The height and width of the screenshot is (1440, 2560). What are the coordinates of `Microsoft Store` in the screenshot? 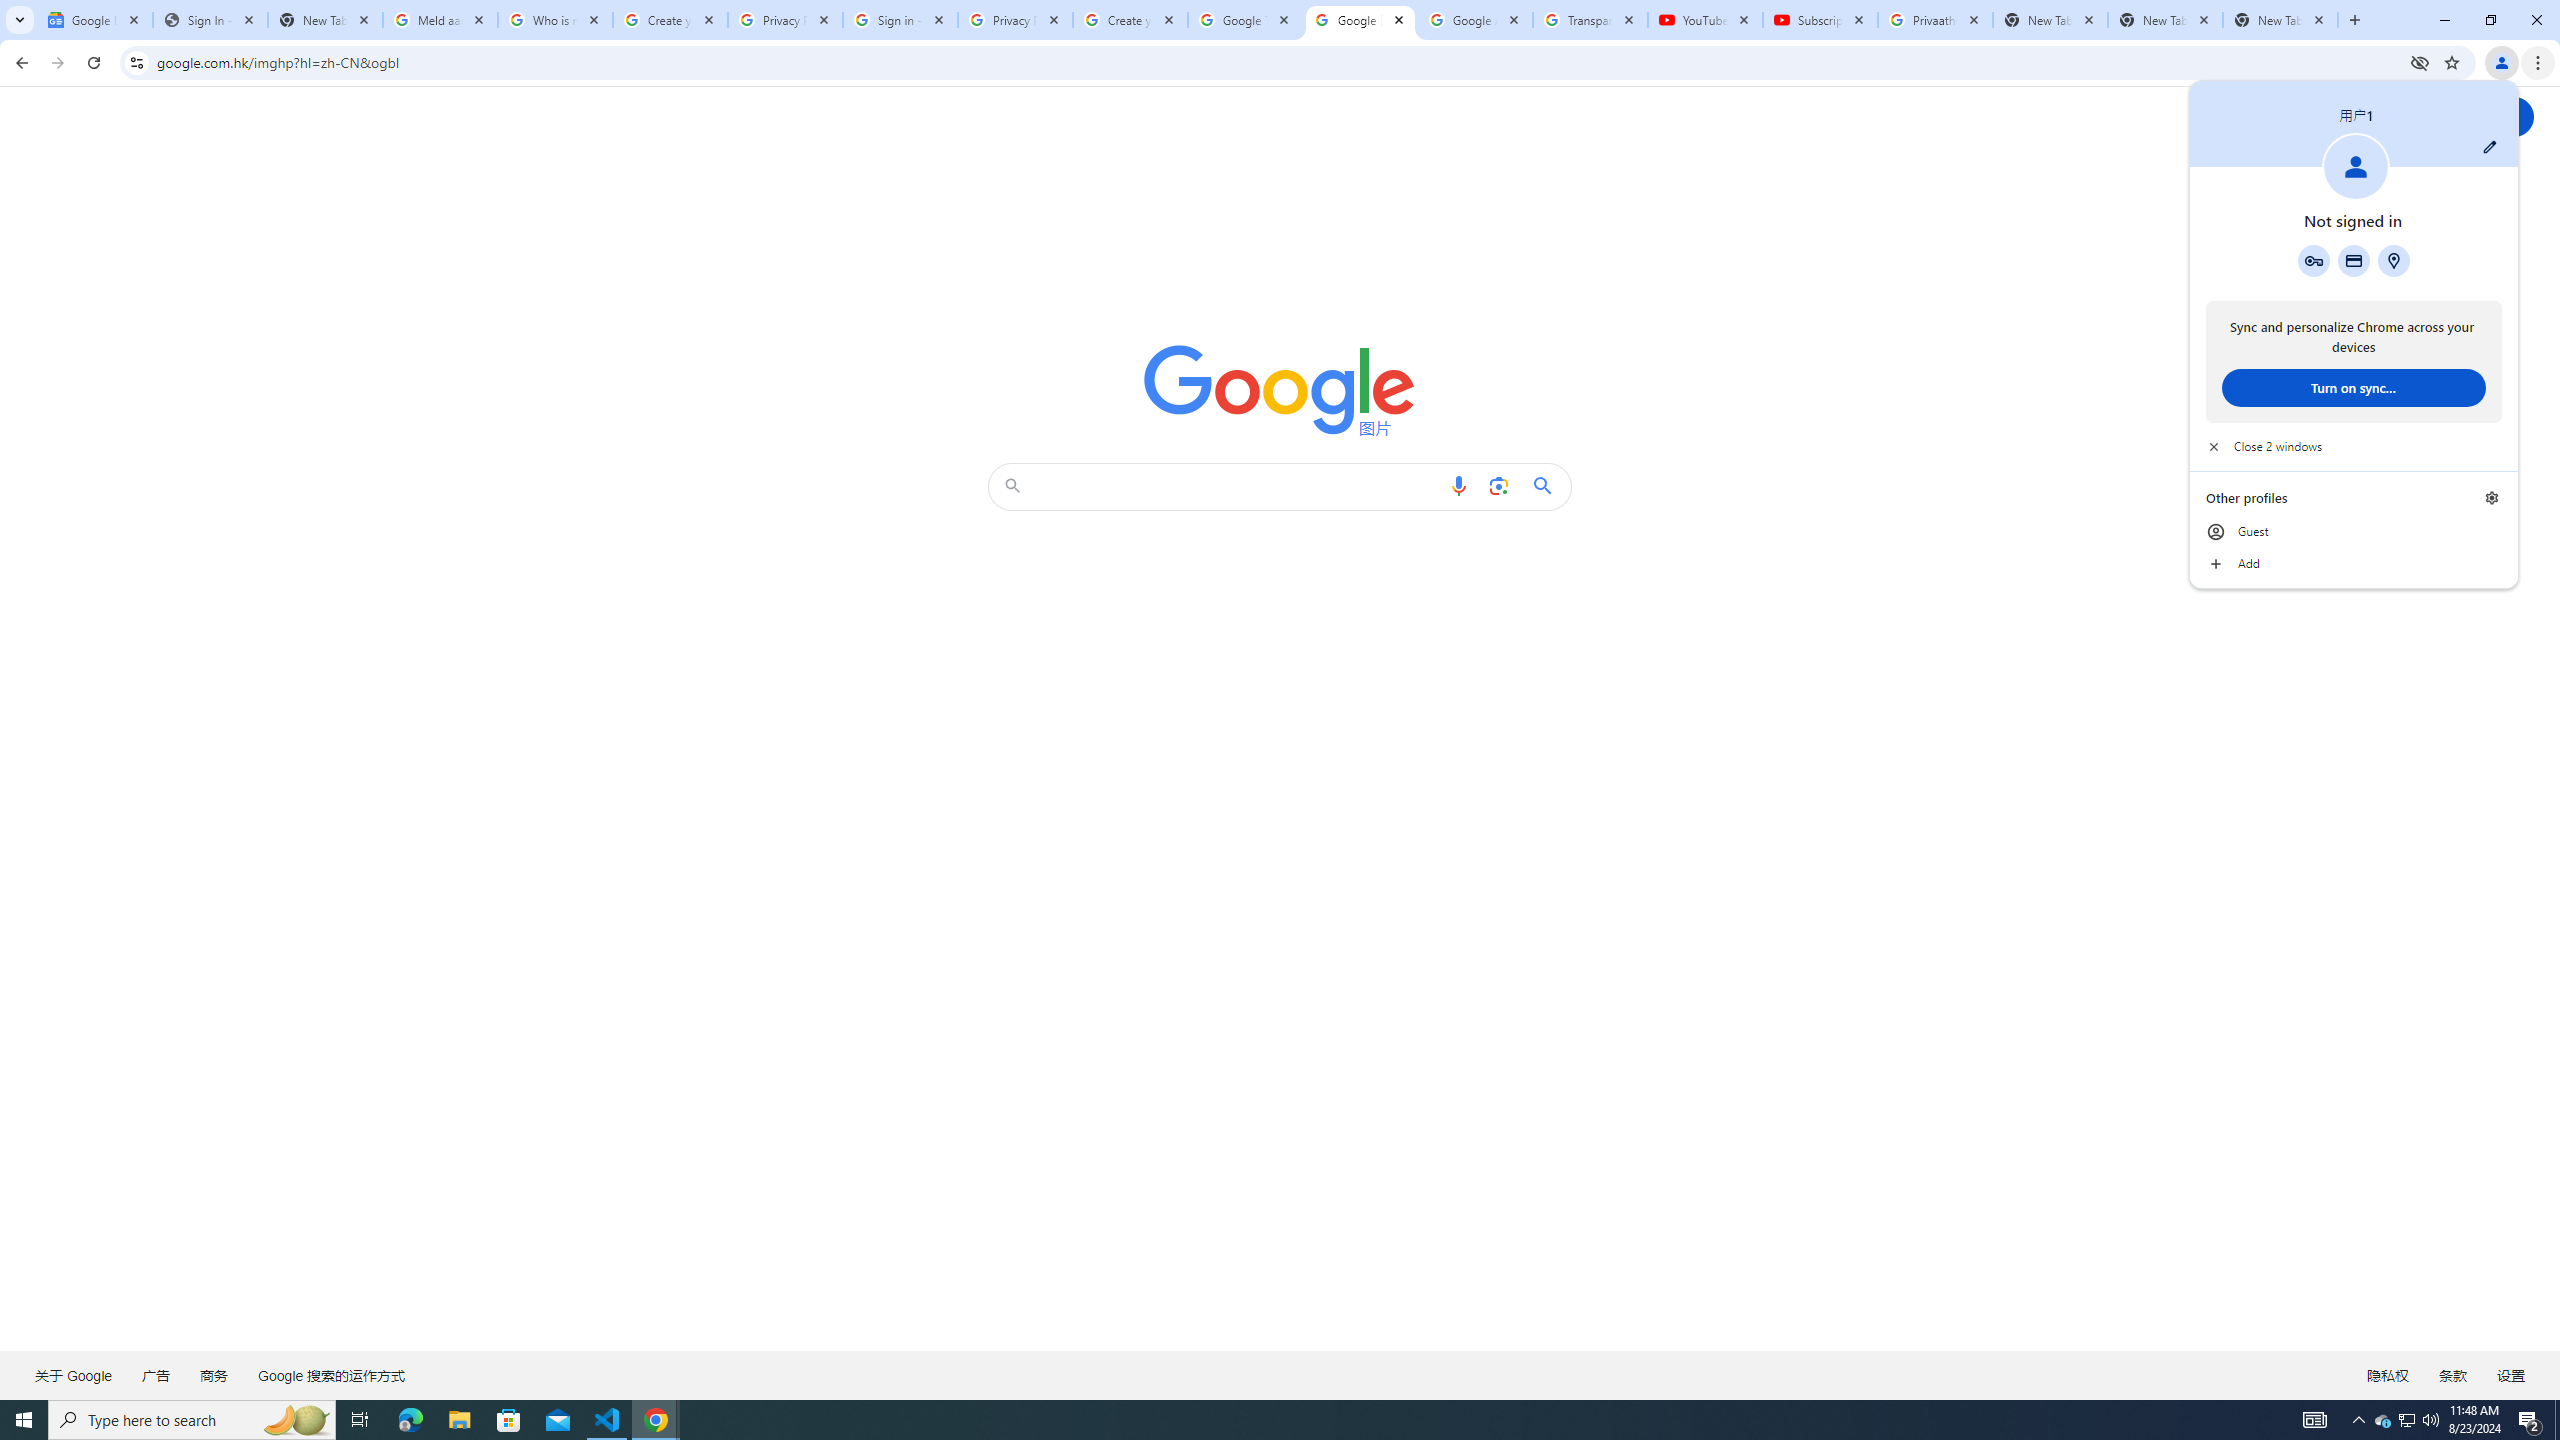 It's located at (2408, 1420).